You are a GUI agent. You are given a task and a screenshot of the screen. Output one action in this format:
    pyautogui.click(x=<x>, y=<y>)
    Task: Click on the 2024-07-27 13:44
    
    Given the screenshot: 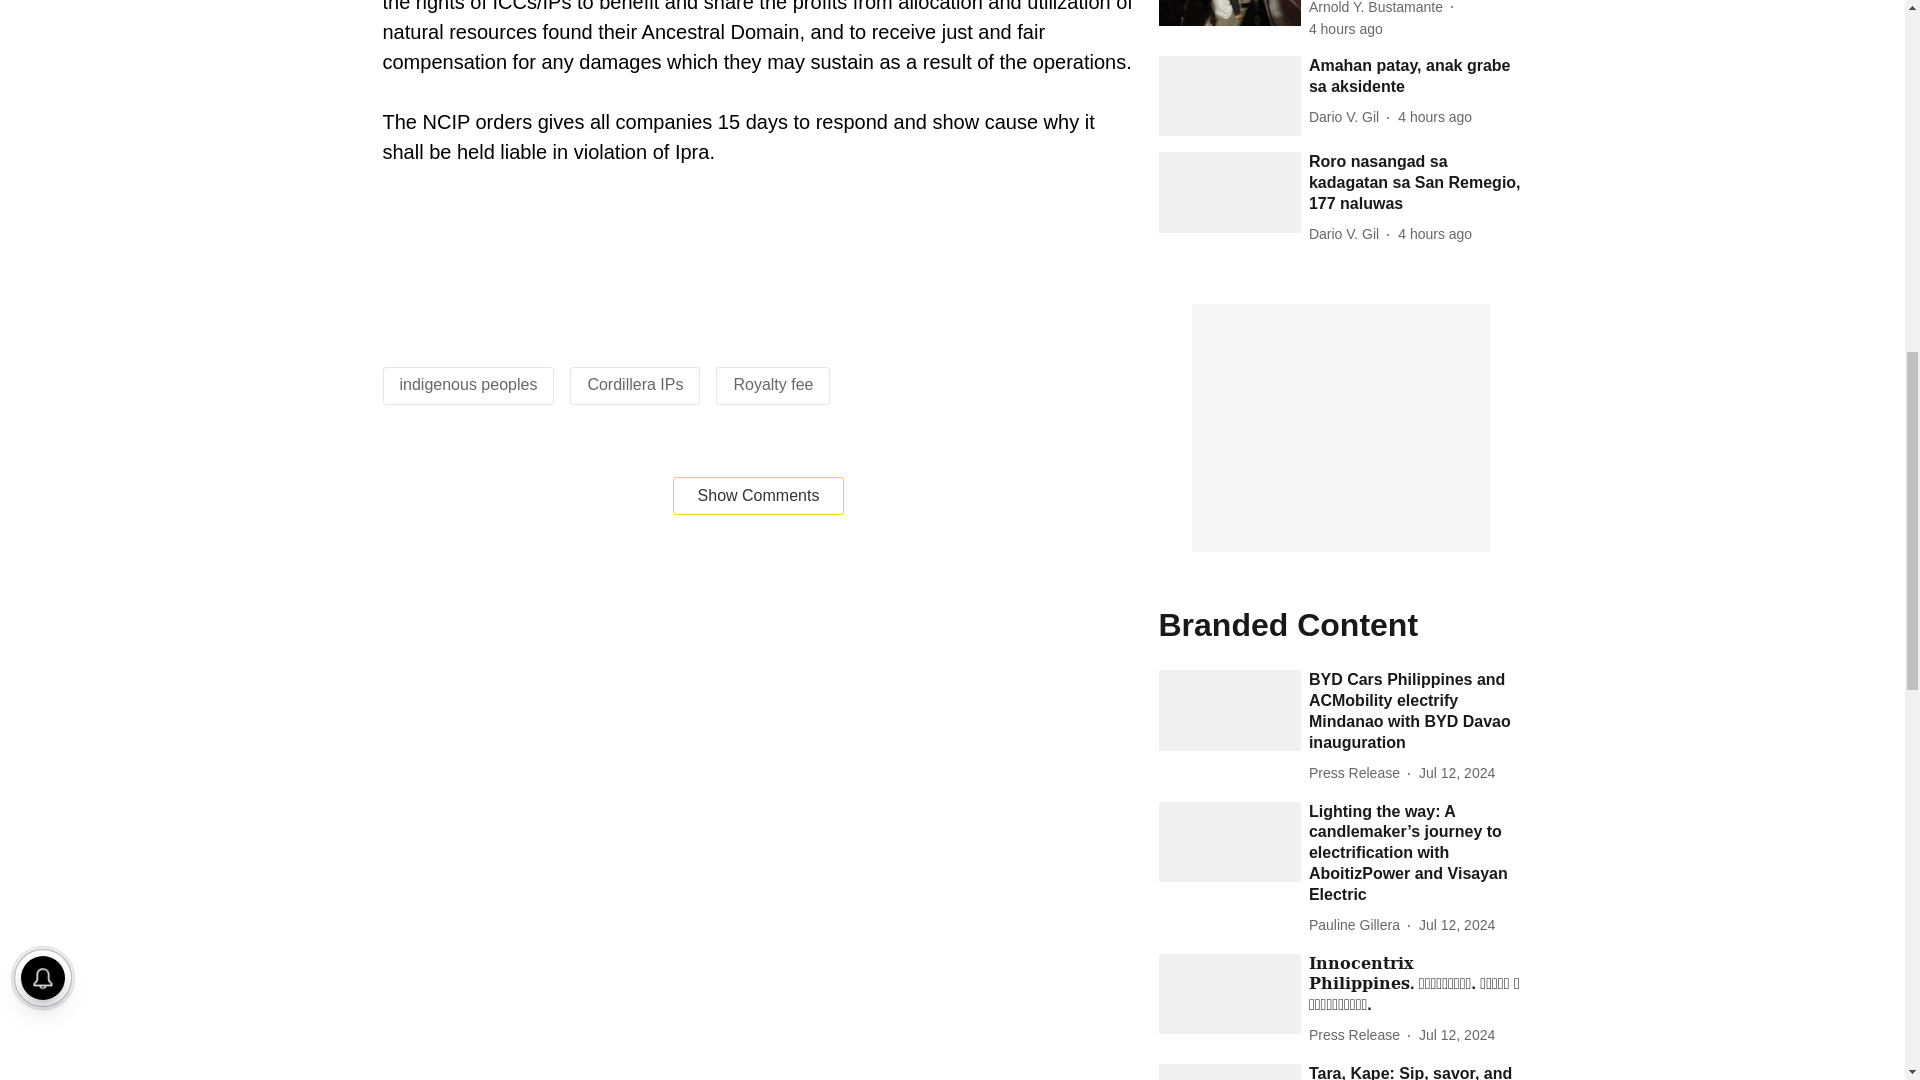 What is the action you would take?
    pyautogui.click(x=1434, y=117)
    